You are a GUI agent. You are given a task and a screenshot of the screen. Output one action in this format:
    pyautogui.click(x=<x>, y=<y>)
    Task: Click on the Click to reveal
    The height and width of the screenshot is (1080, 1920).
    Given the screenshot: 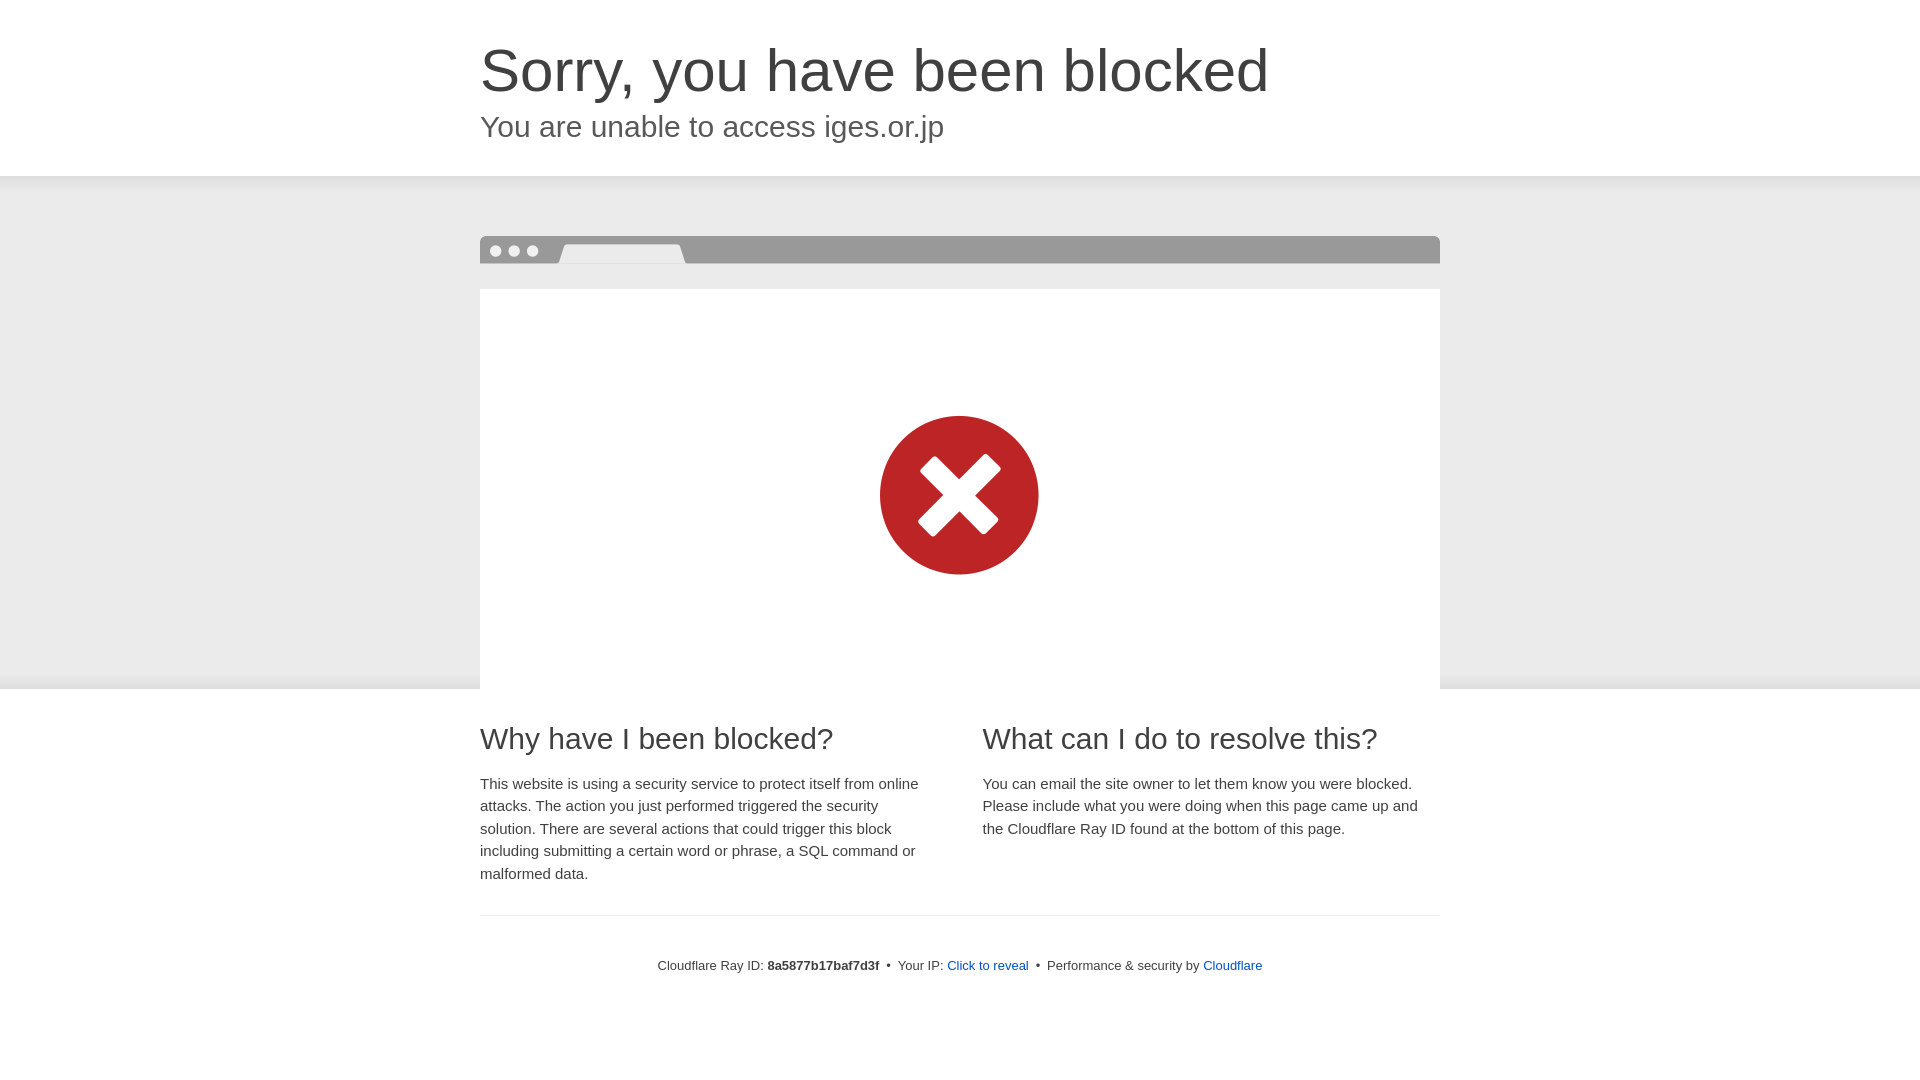 What is the action you would take?
    pyautogui.click(x=988, y=966)
    